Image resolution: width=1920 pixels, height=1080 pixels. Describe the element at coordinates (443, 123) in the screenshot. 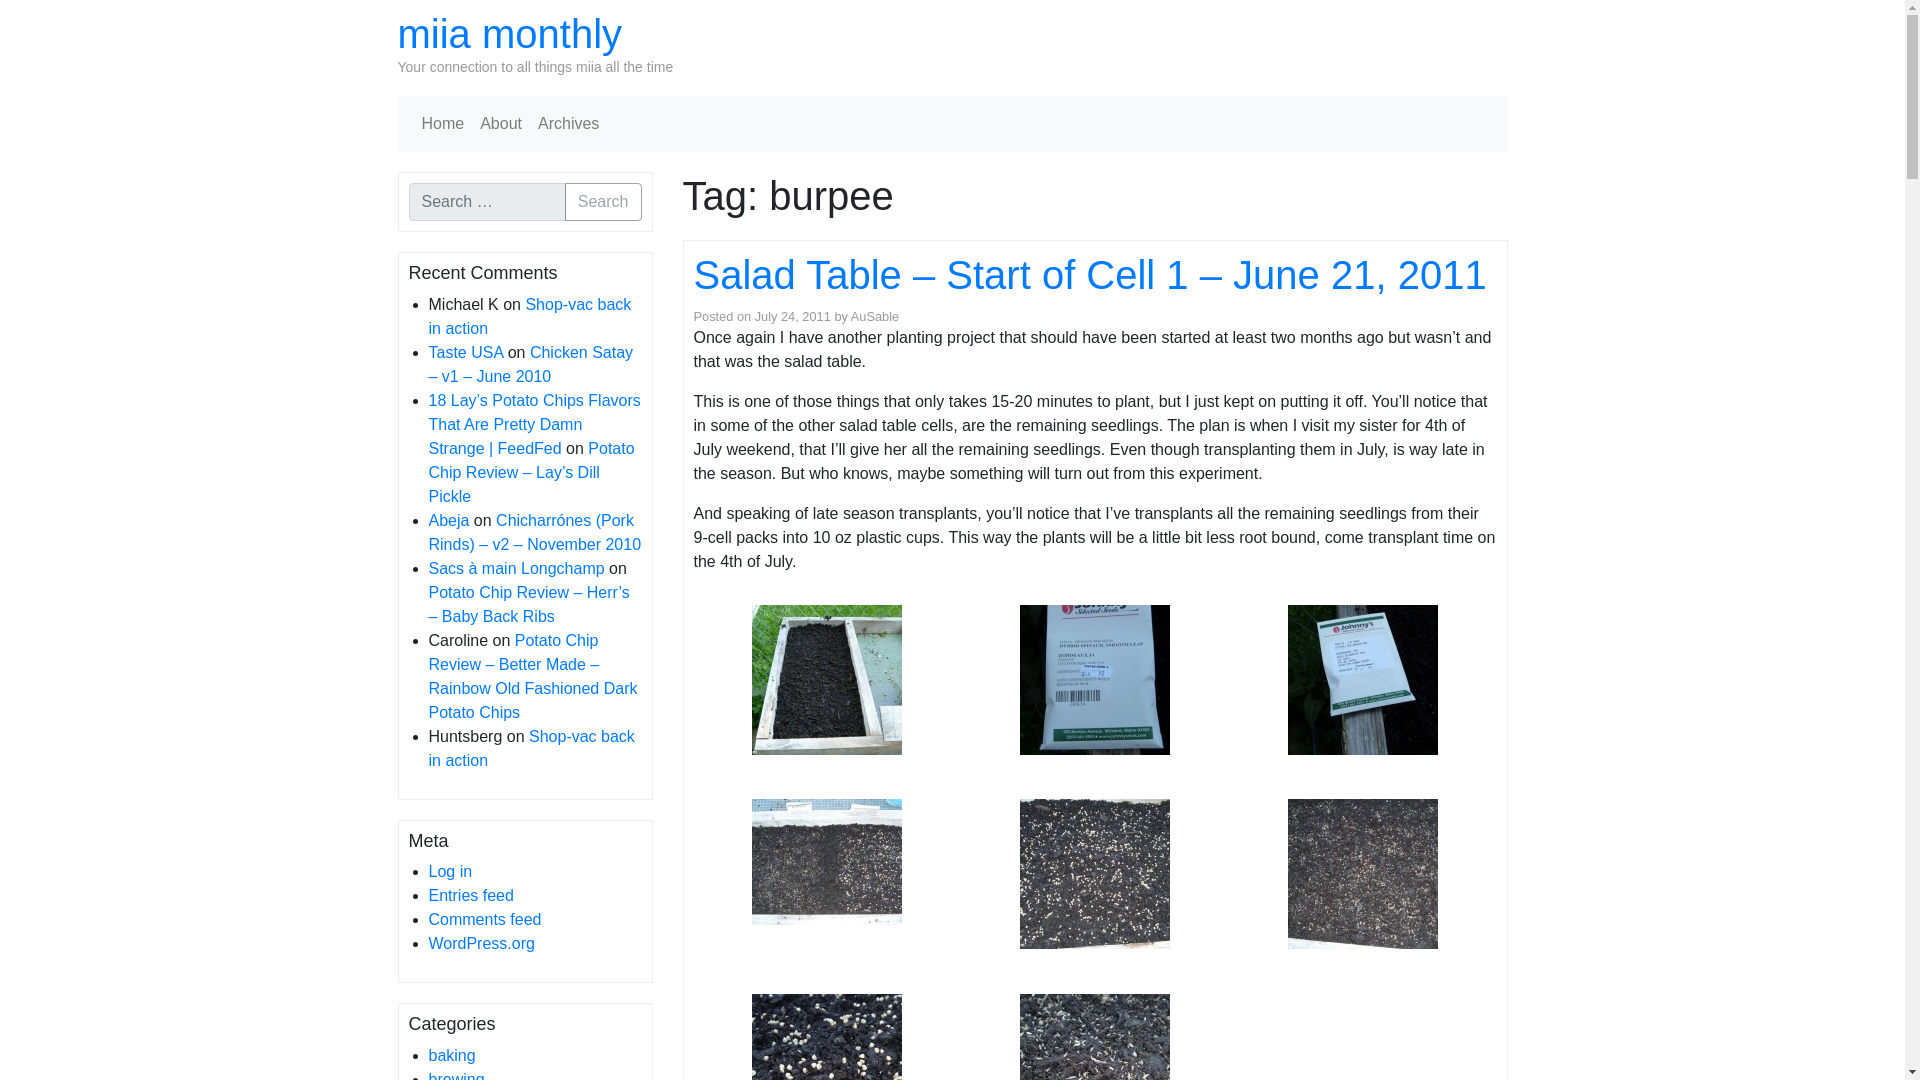

I see `Home` at that location.